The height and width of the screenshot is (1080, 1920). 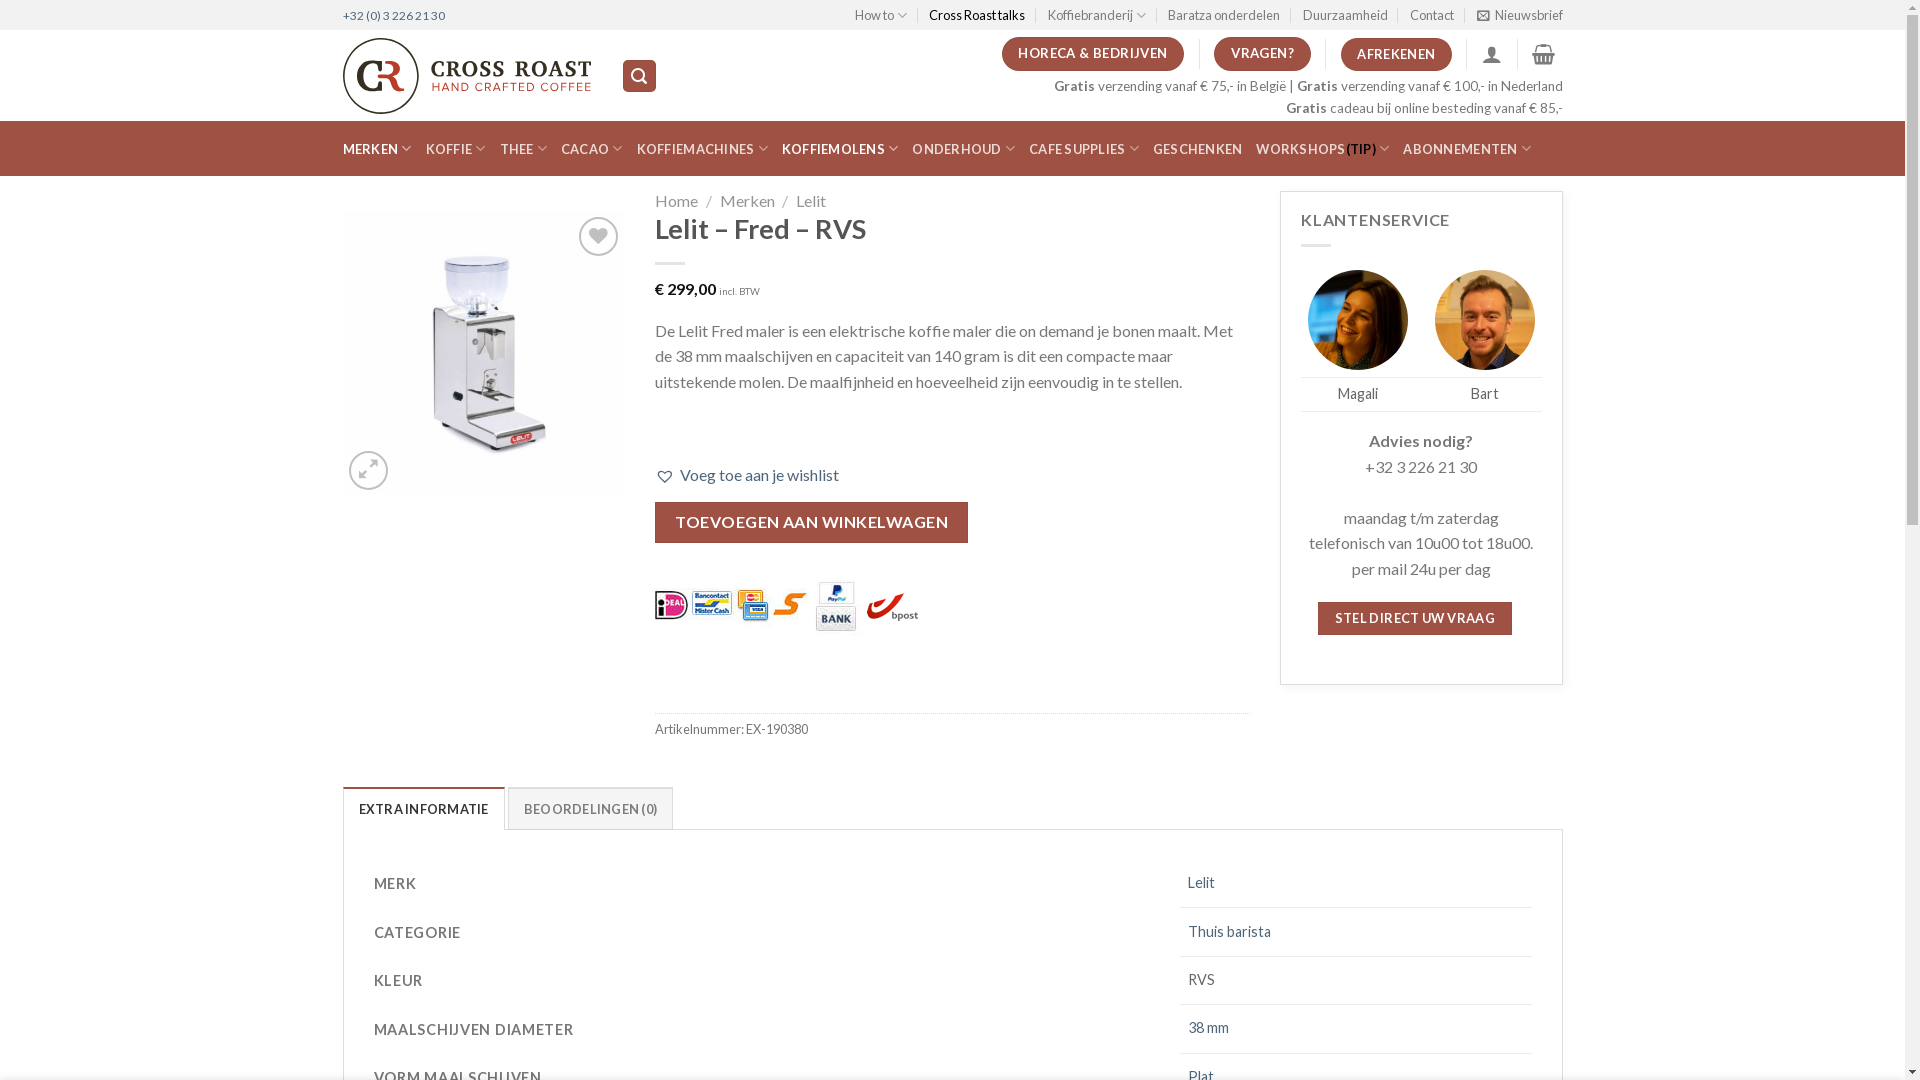 I want to click on VRAGEN?, so click(x=1262, y=54).